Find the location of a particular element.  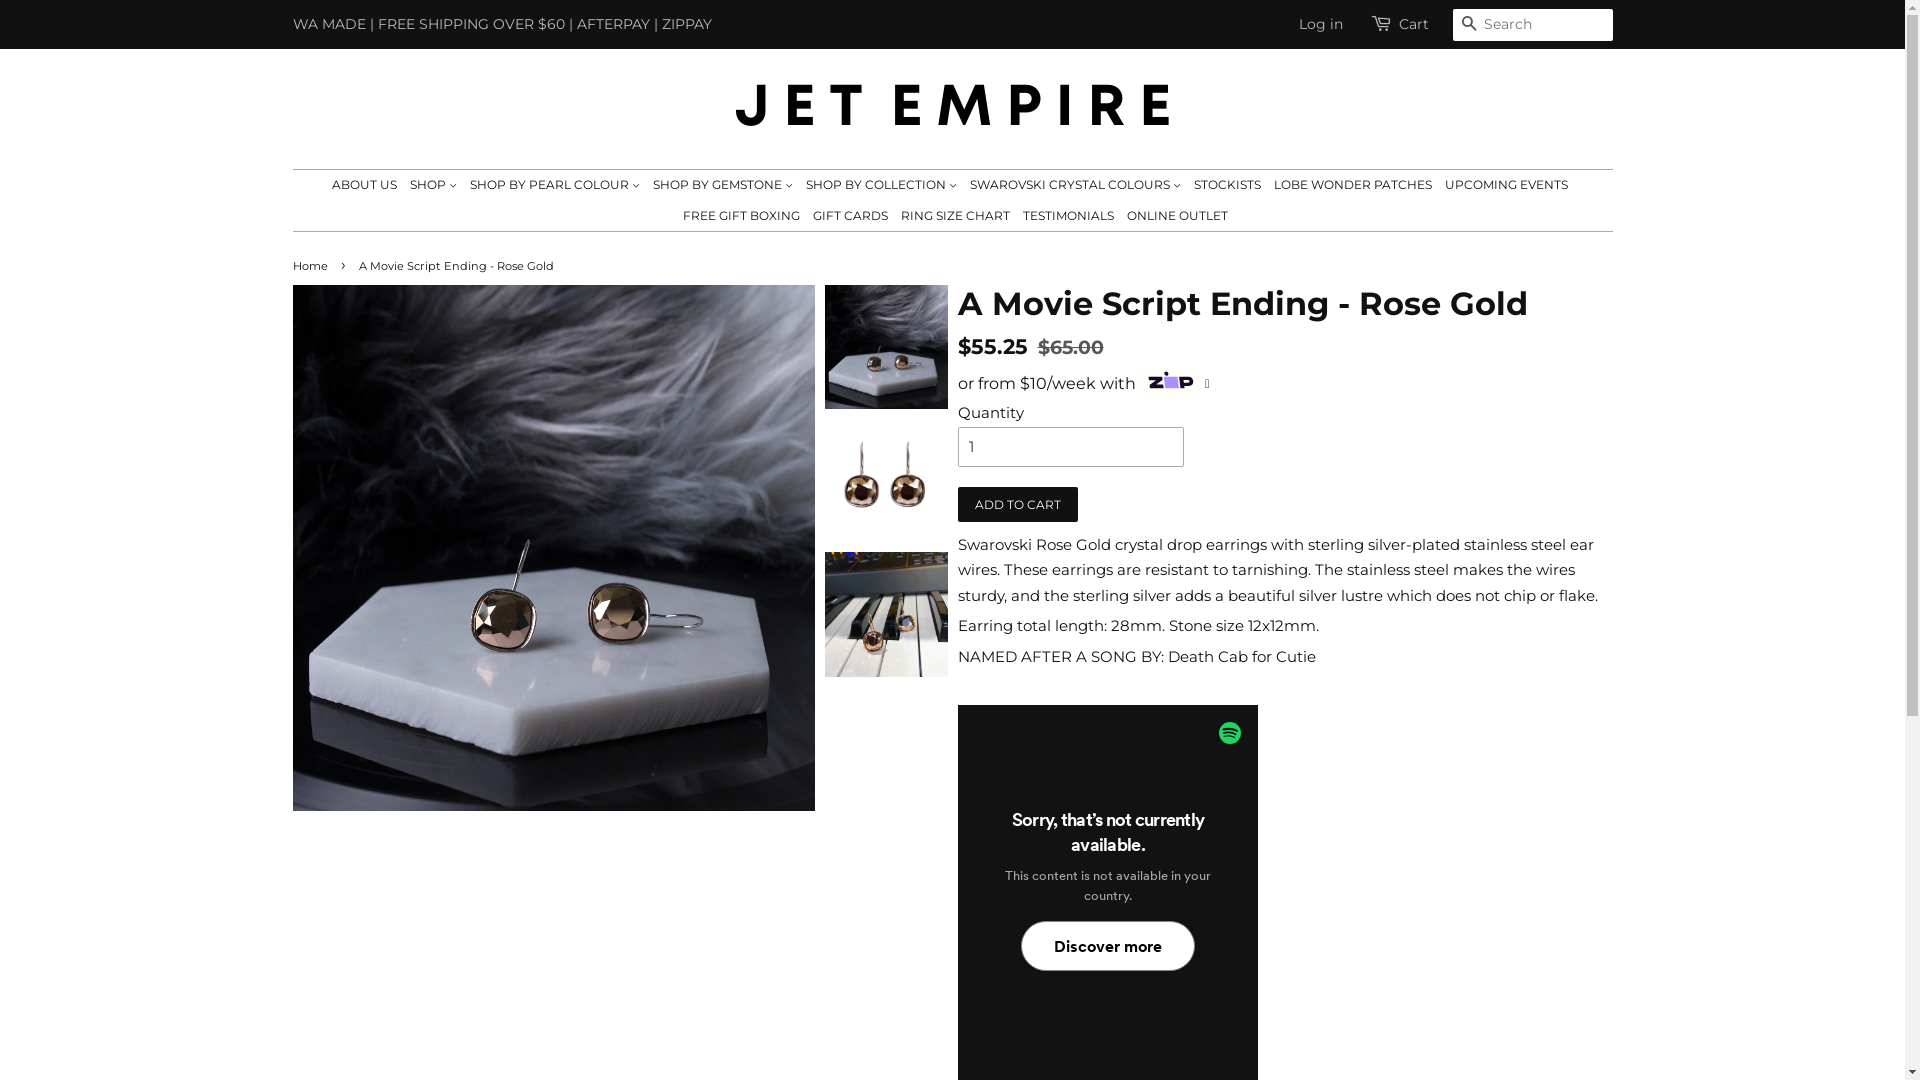

ONLINE OUTLET is located at coordinates (1175, 216).